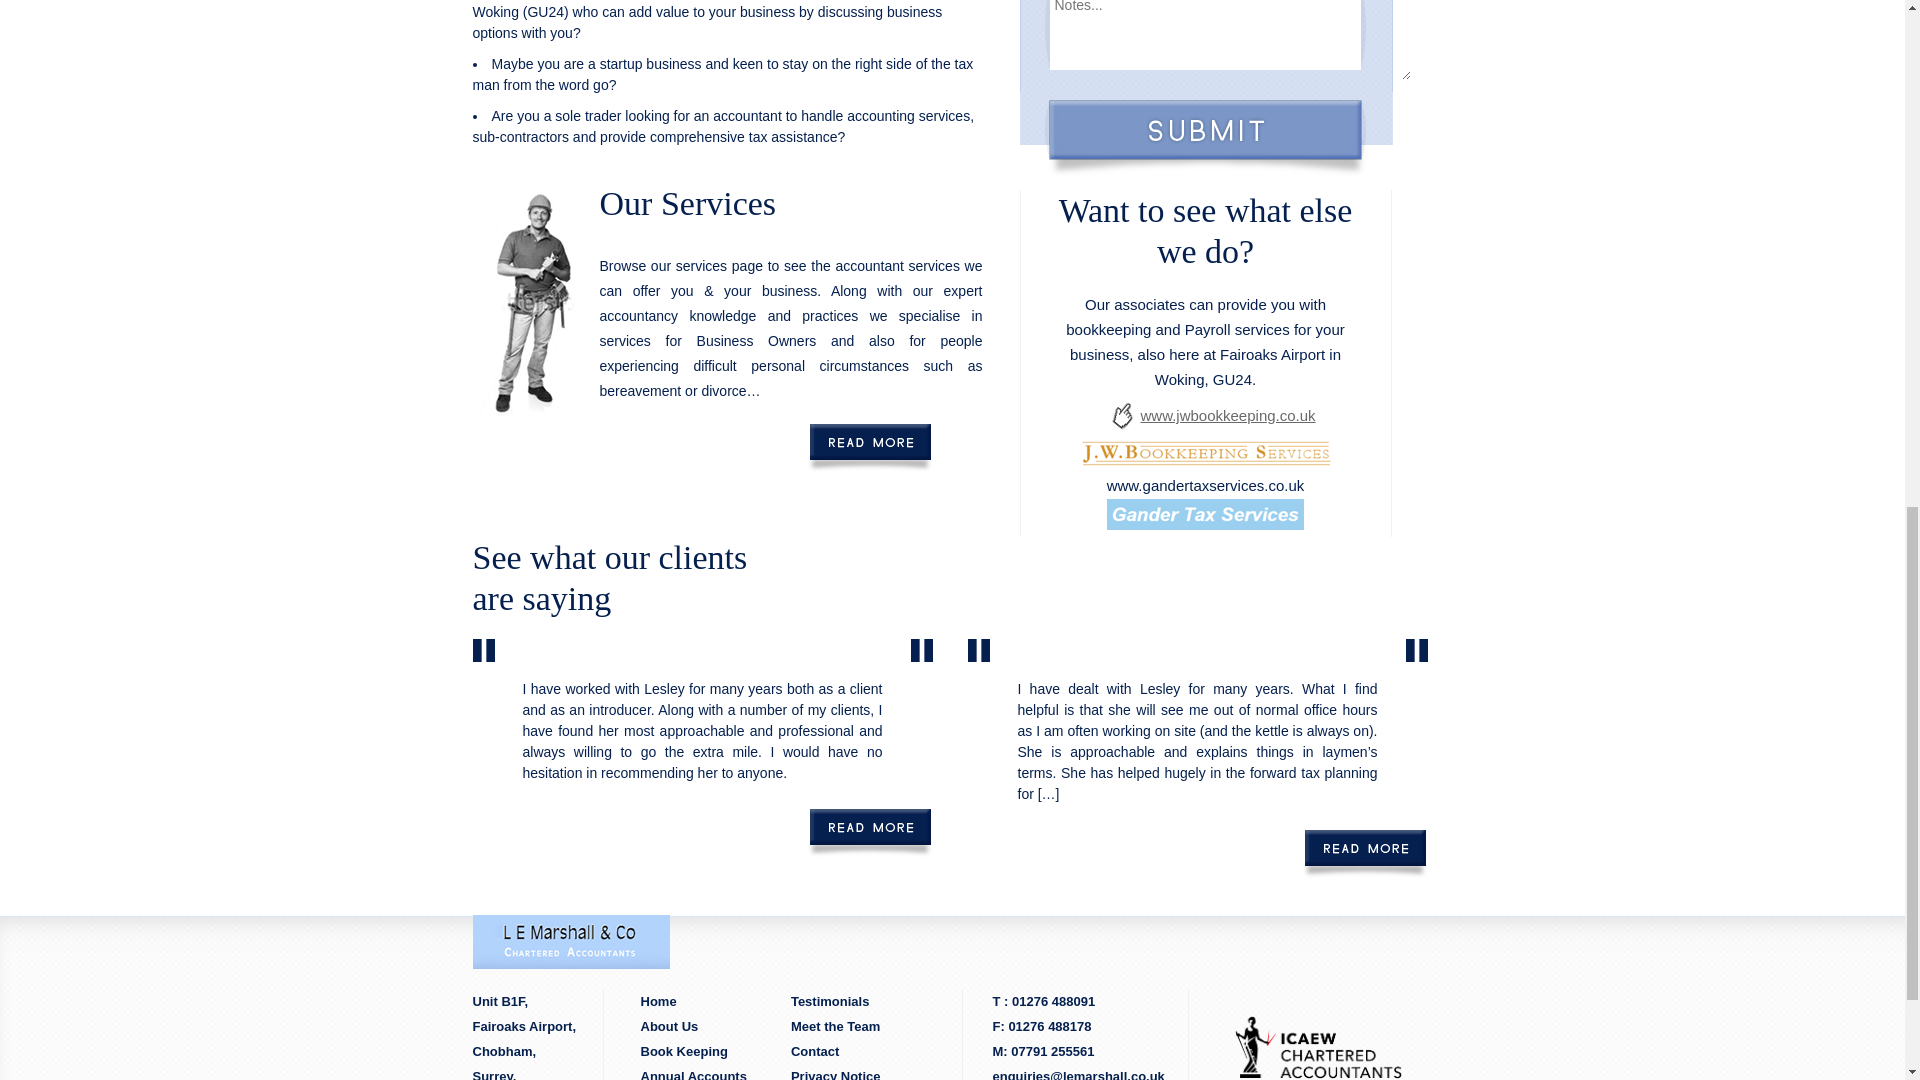 This screenshot has width=1920, height=1080. What do you see at coordinates (683, 1052) in the screenshot?
I see `Book Keeping` at bounding box center [683, 1052].